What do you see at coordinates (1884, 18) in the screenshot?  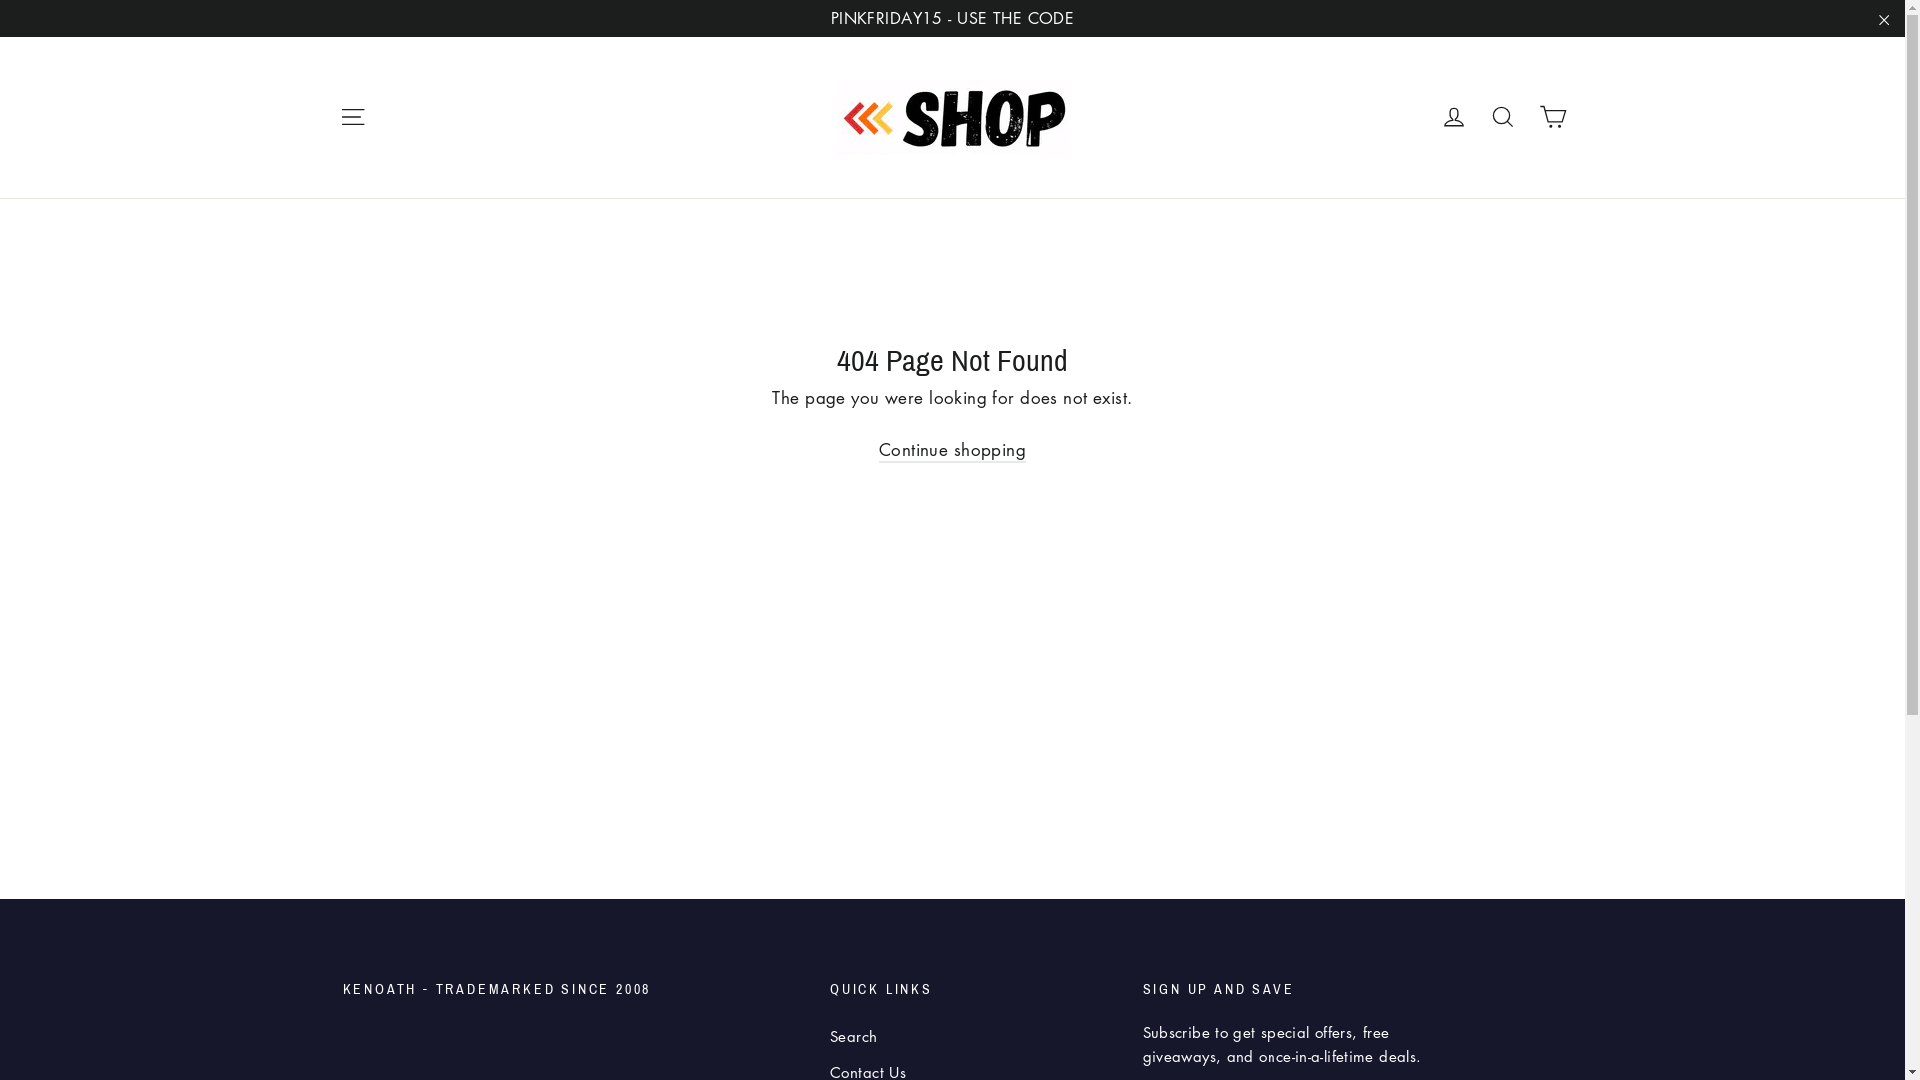 I see `"Close"` at bounding box center [1884, 18].